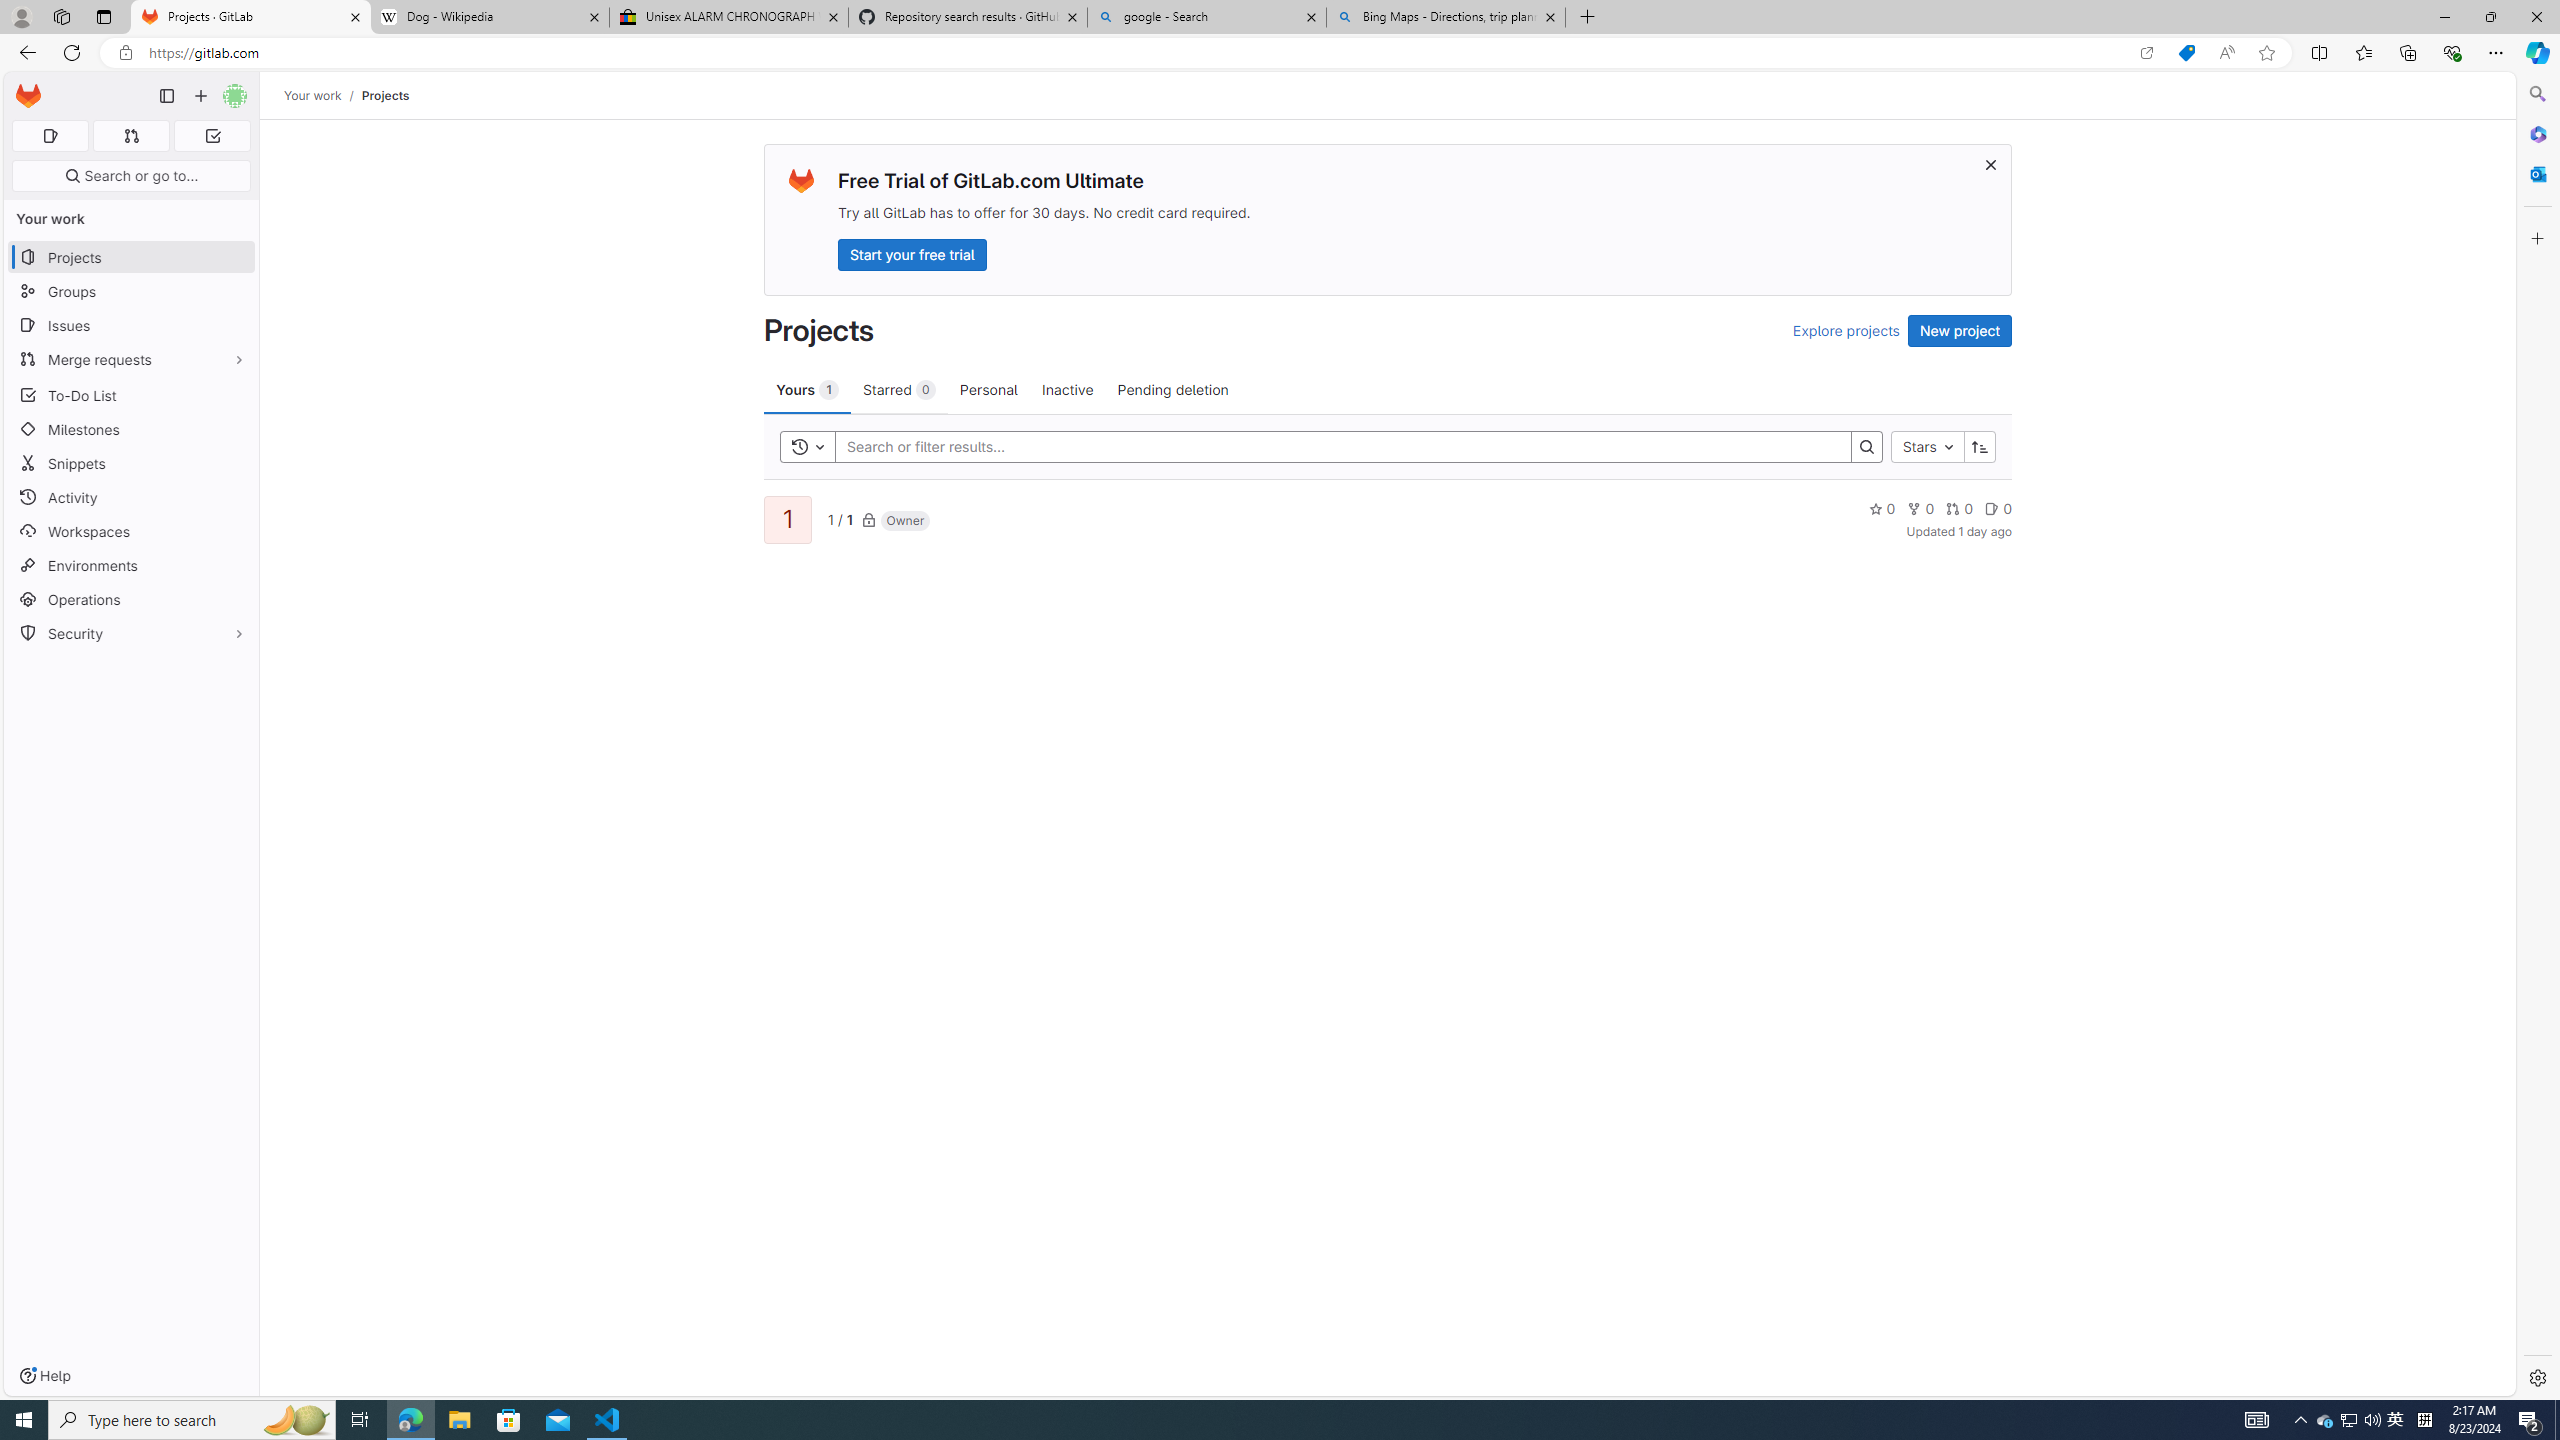  I want to click on New project, so click(1960, 330).